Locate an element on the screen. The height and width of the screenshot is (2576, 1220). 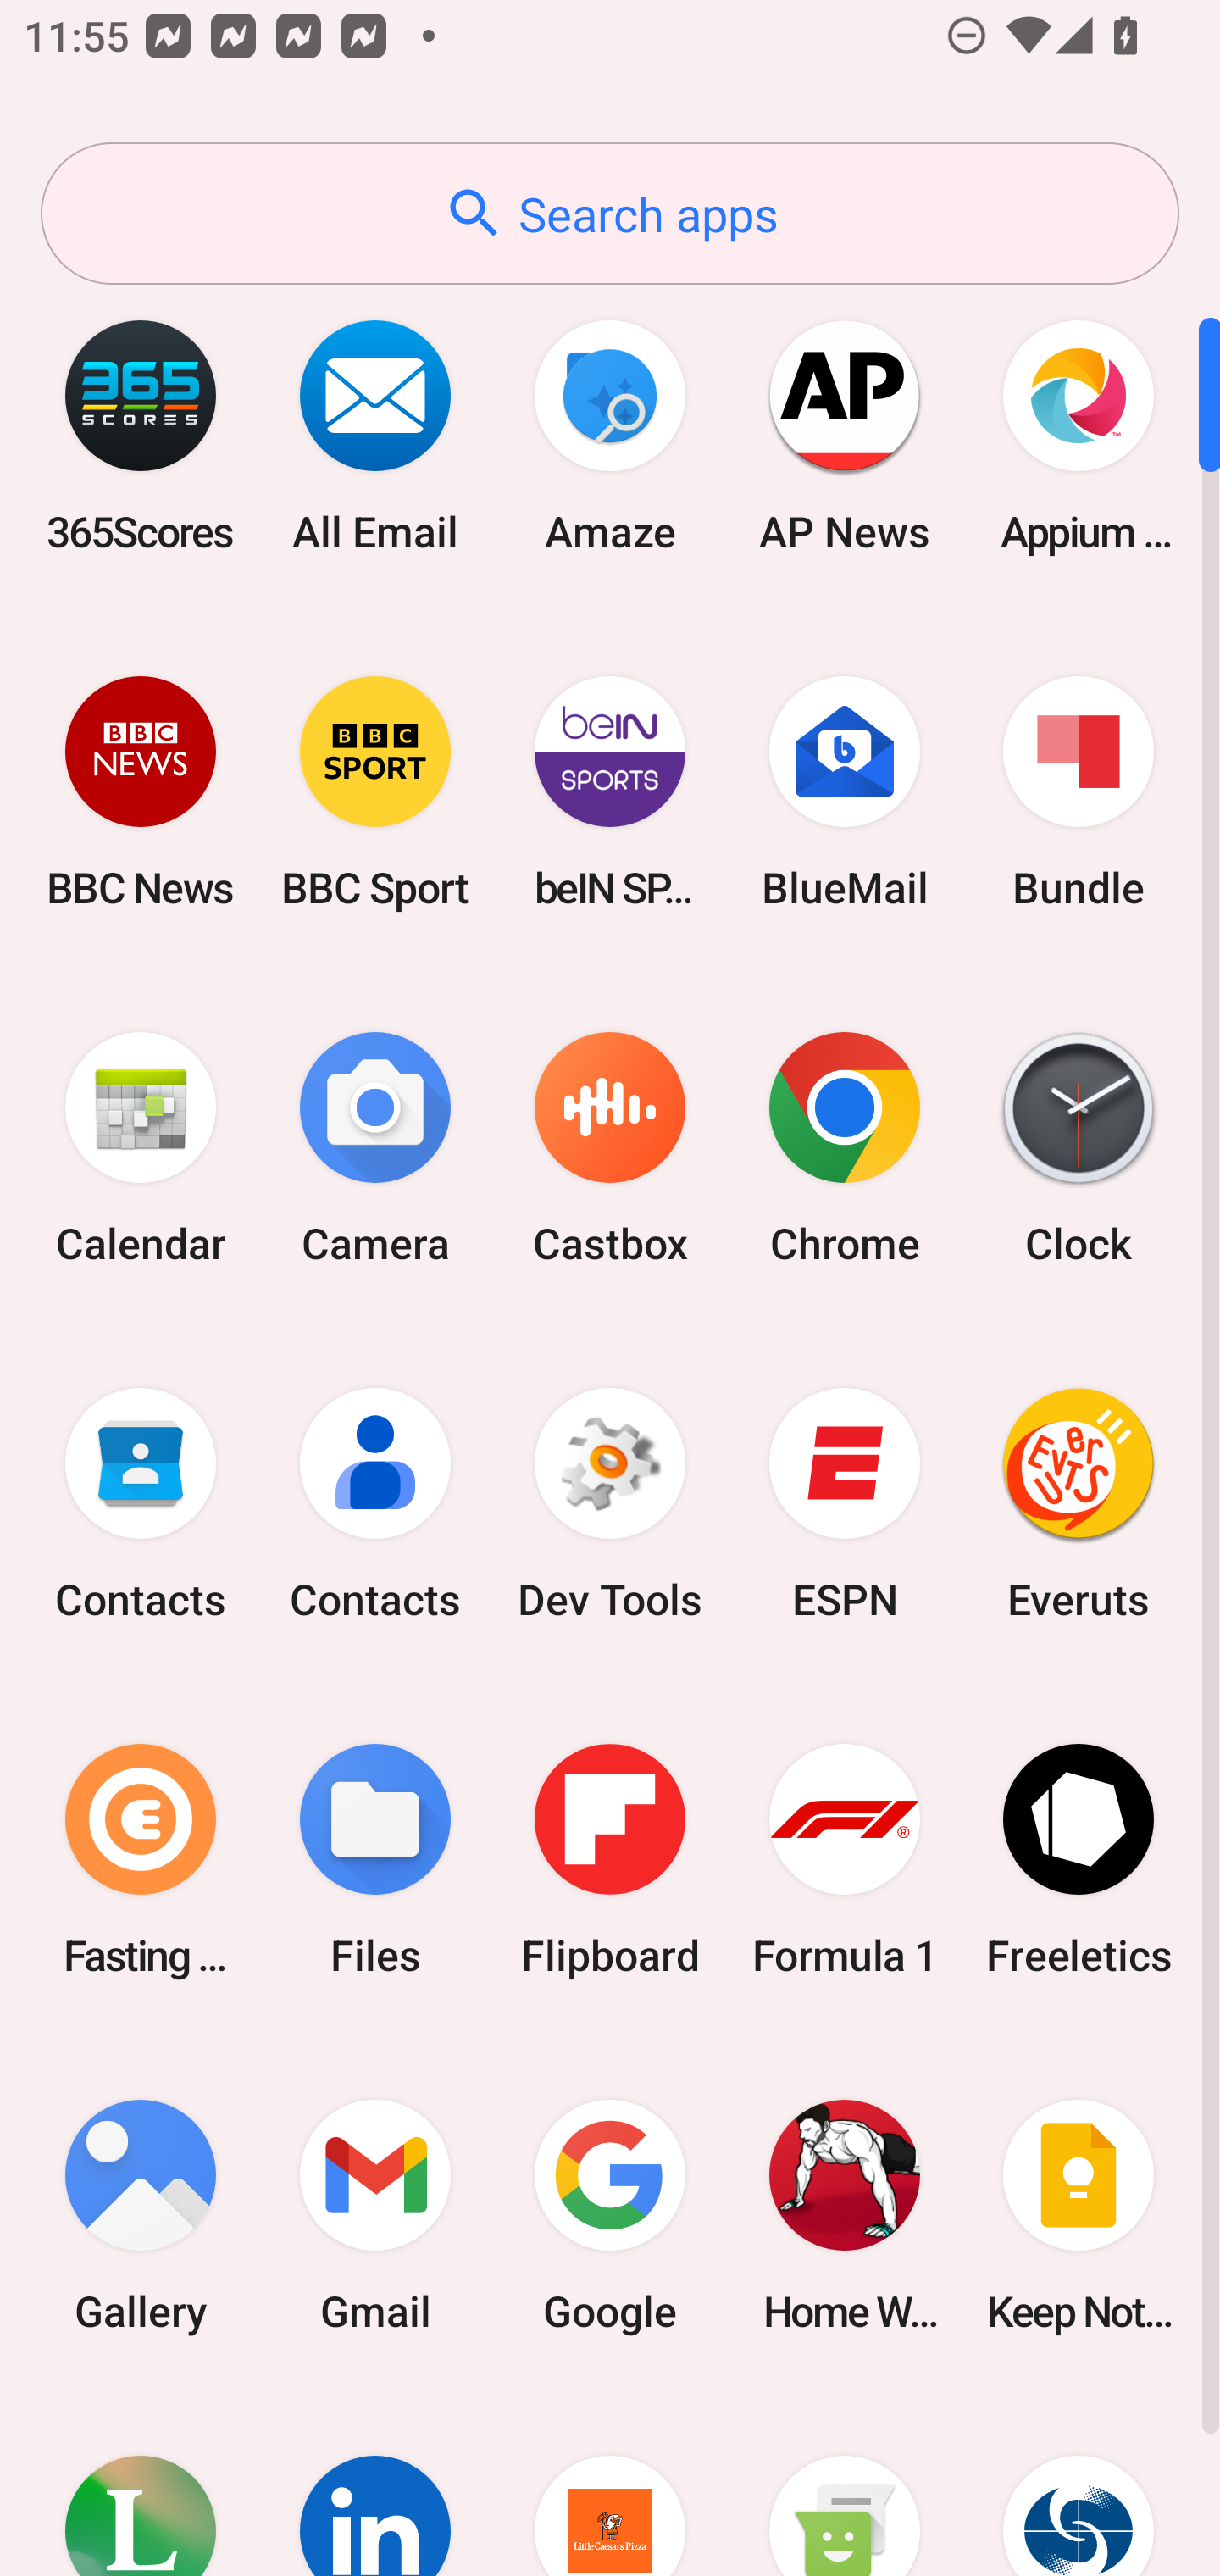
Contacts is located at coordinates (375, 1504).